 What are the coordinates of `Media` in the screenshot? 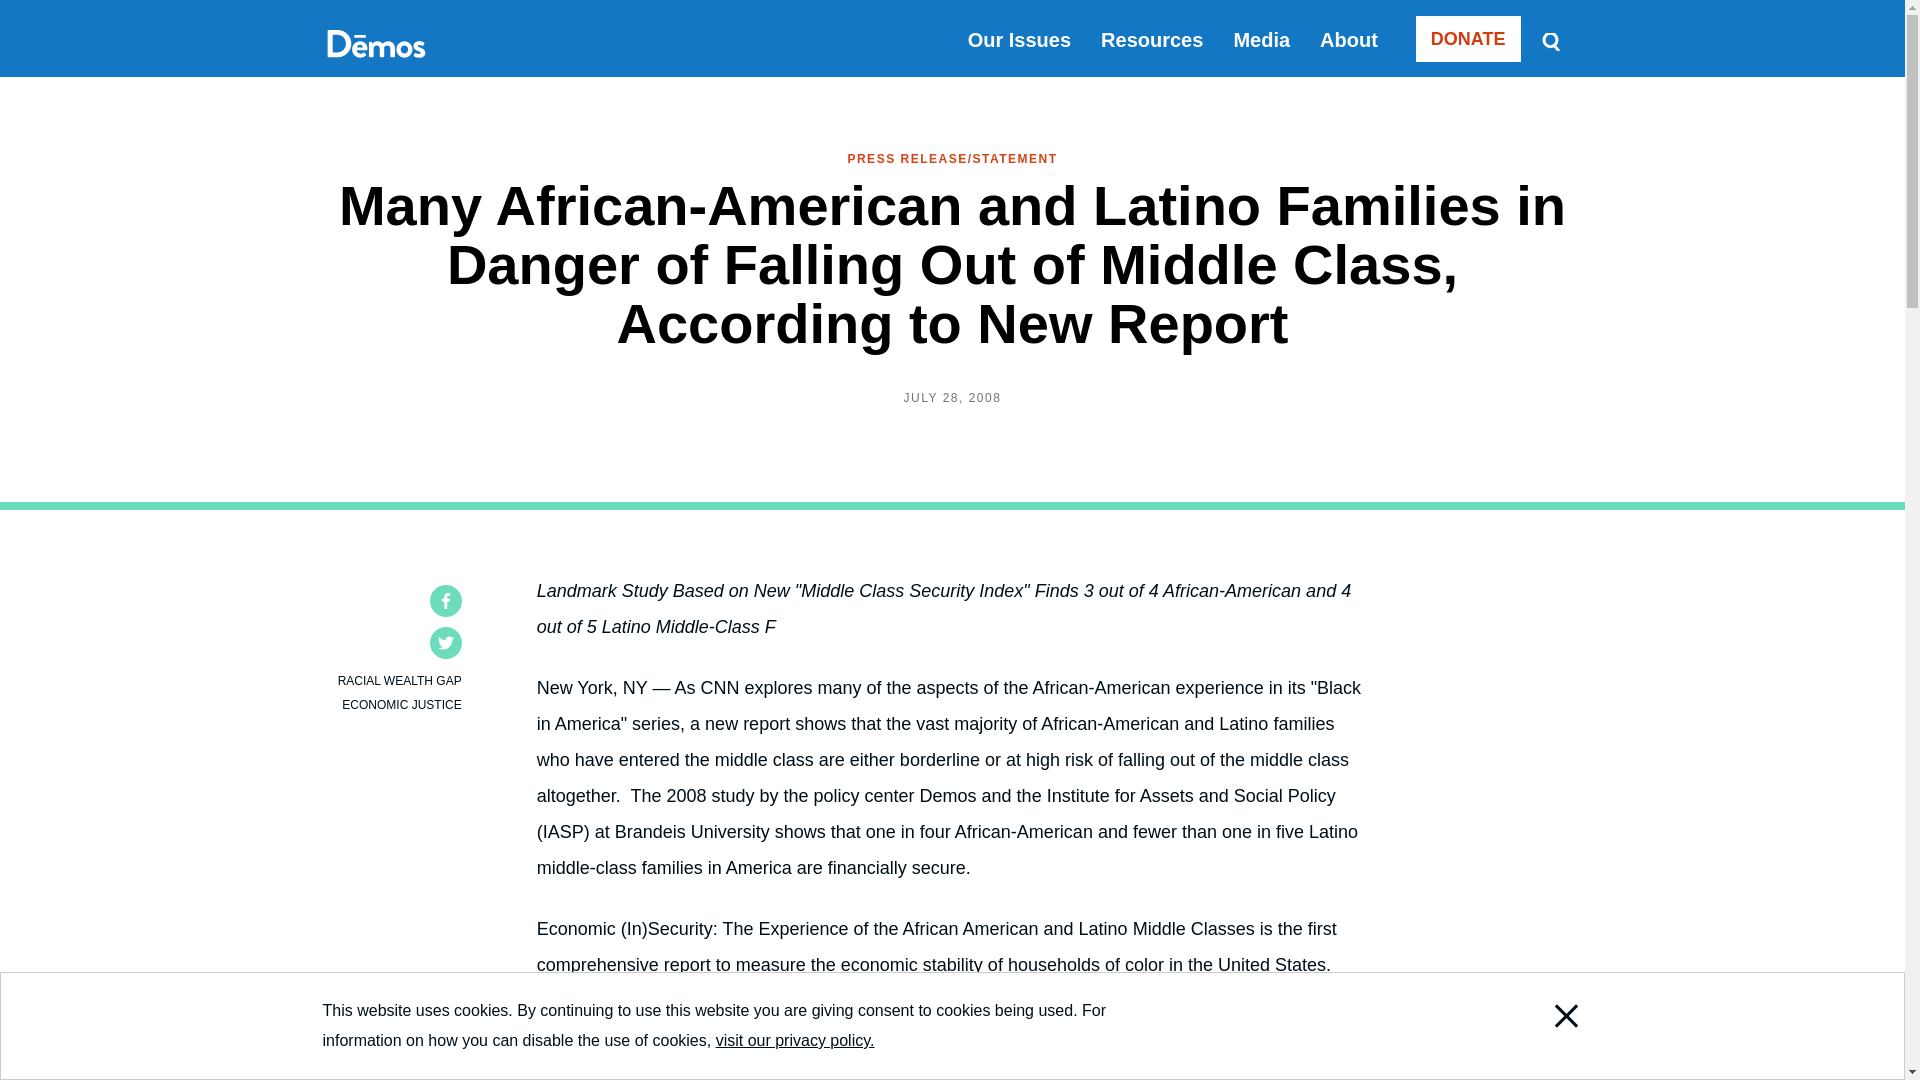 It's located at (1261, 40).